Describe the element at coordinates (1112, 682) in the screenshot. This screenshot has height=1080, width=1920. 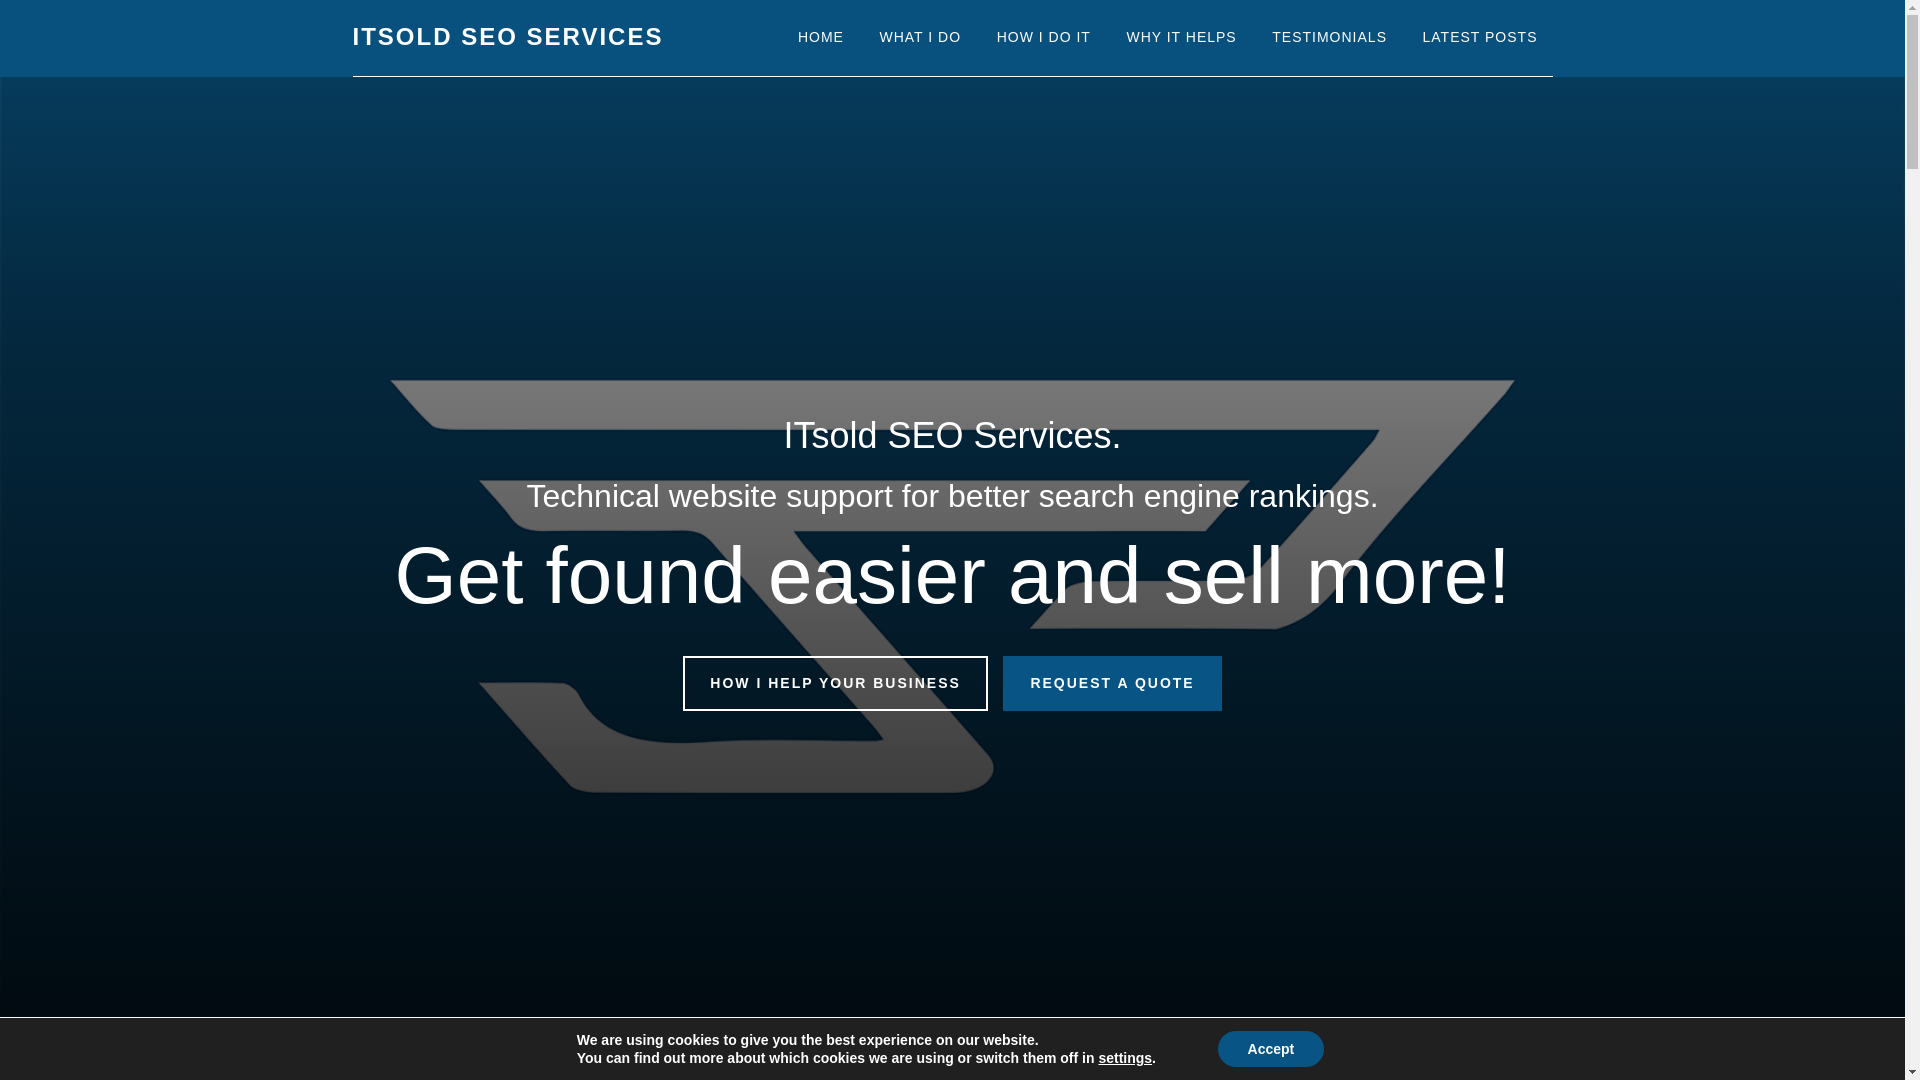
I see `REQUEST A QUOTE` at that location.